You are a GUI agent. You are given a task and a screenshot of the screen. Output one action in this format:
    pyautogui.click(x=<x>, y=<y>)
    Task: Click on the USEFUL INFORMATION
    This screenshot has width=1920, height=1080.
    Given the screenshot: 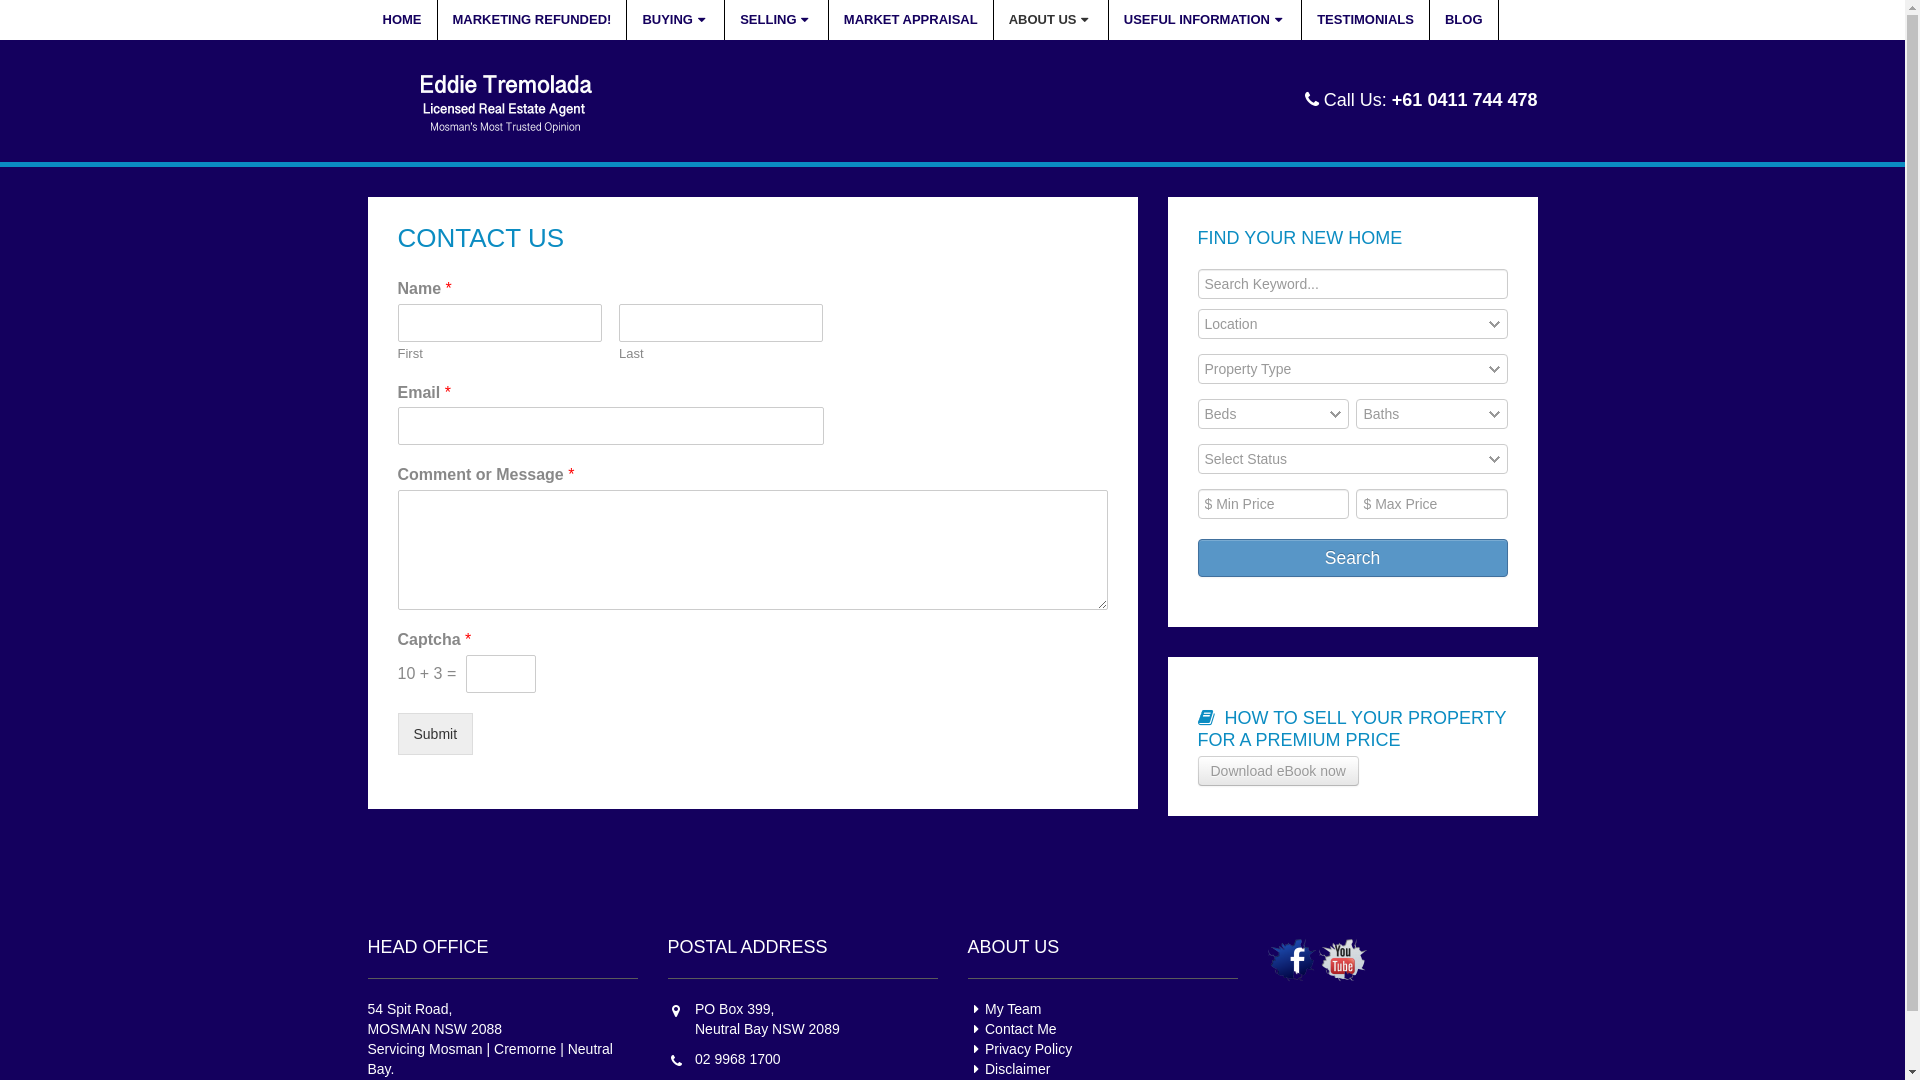 What is the action you would take?
    pyautogui.click(x=1206, y=20)
    